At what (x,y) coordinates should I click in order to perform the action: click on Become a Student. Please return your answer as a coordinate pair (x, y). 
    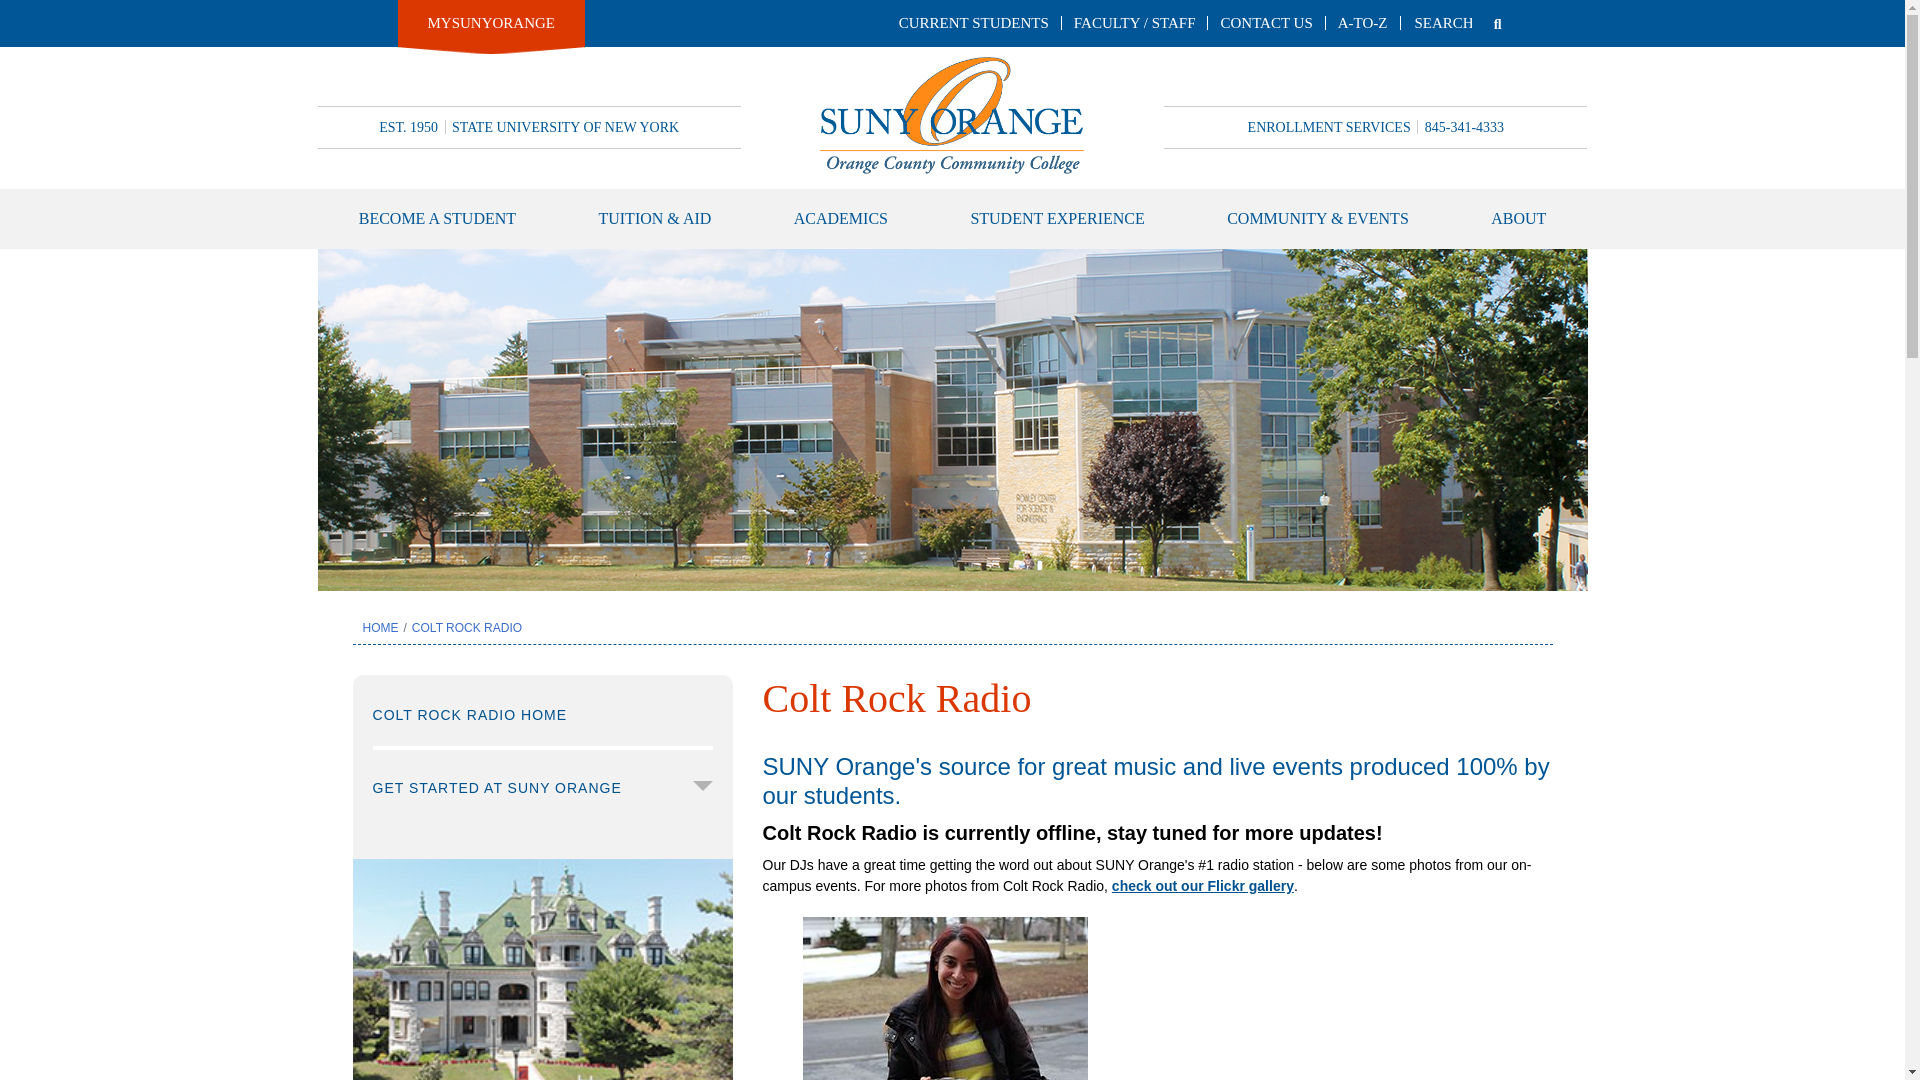
    Looking at the image, I should click on (438, 219).